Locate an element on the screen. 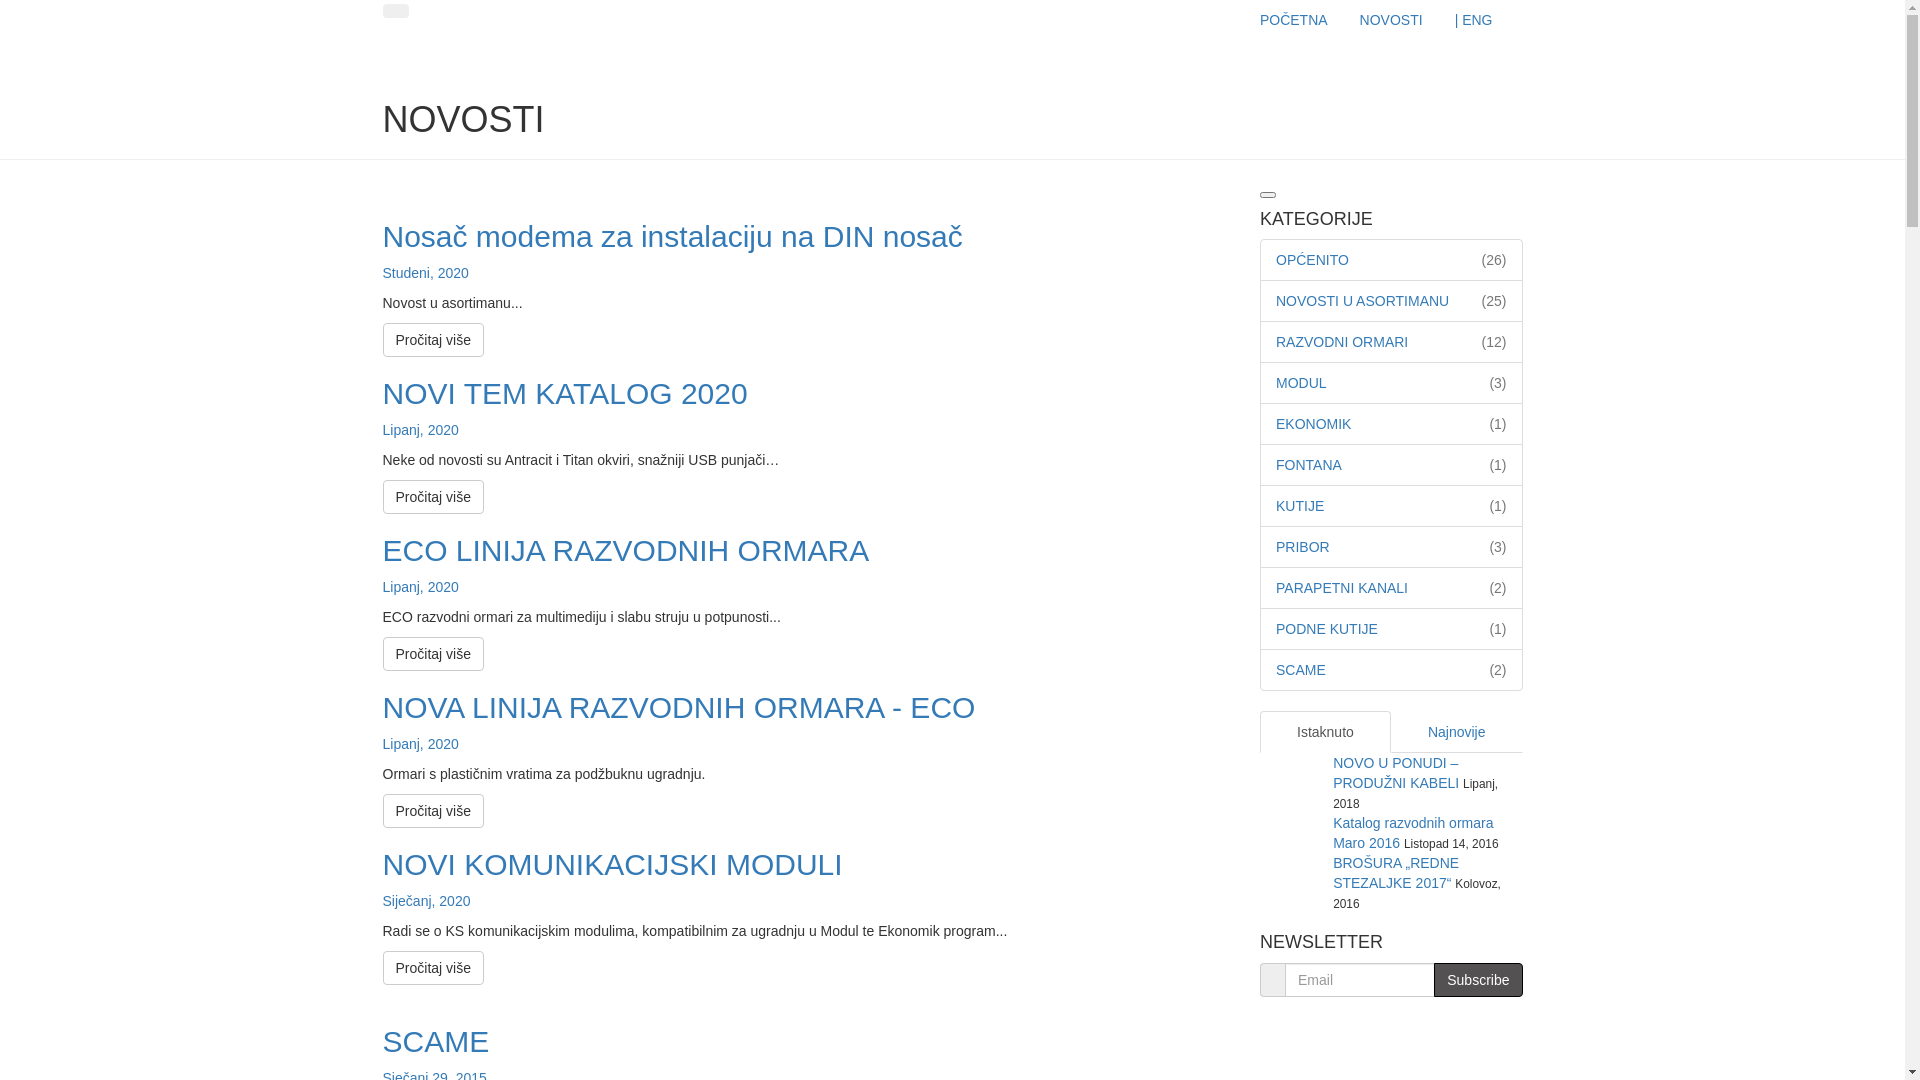  SCAME is located at coordinates (436, 1042).